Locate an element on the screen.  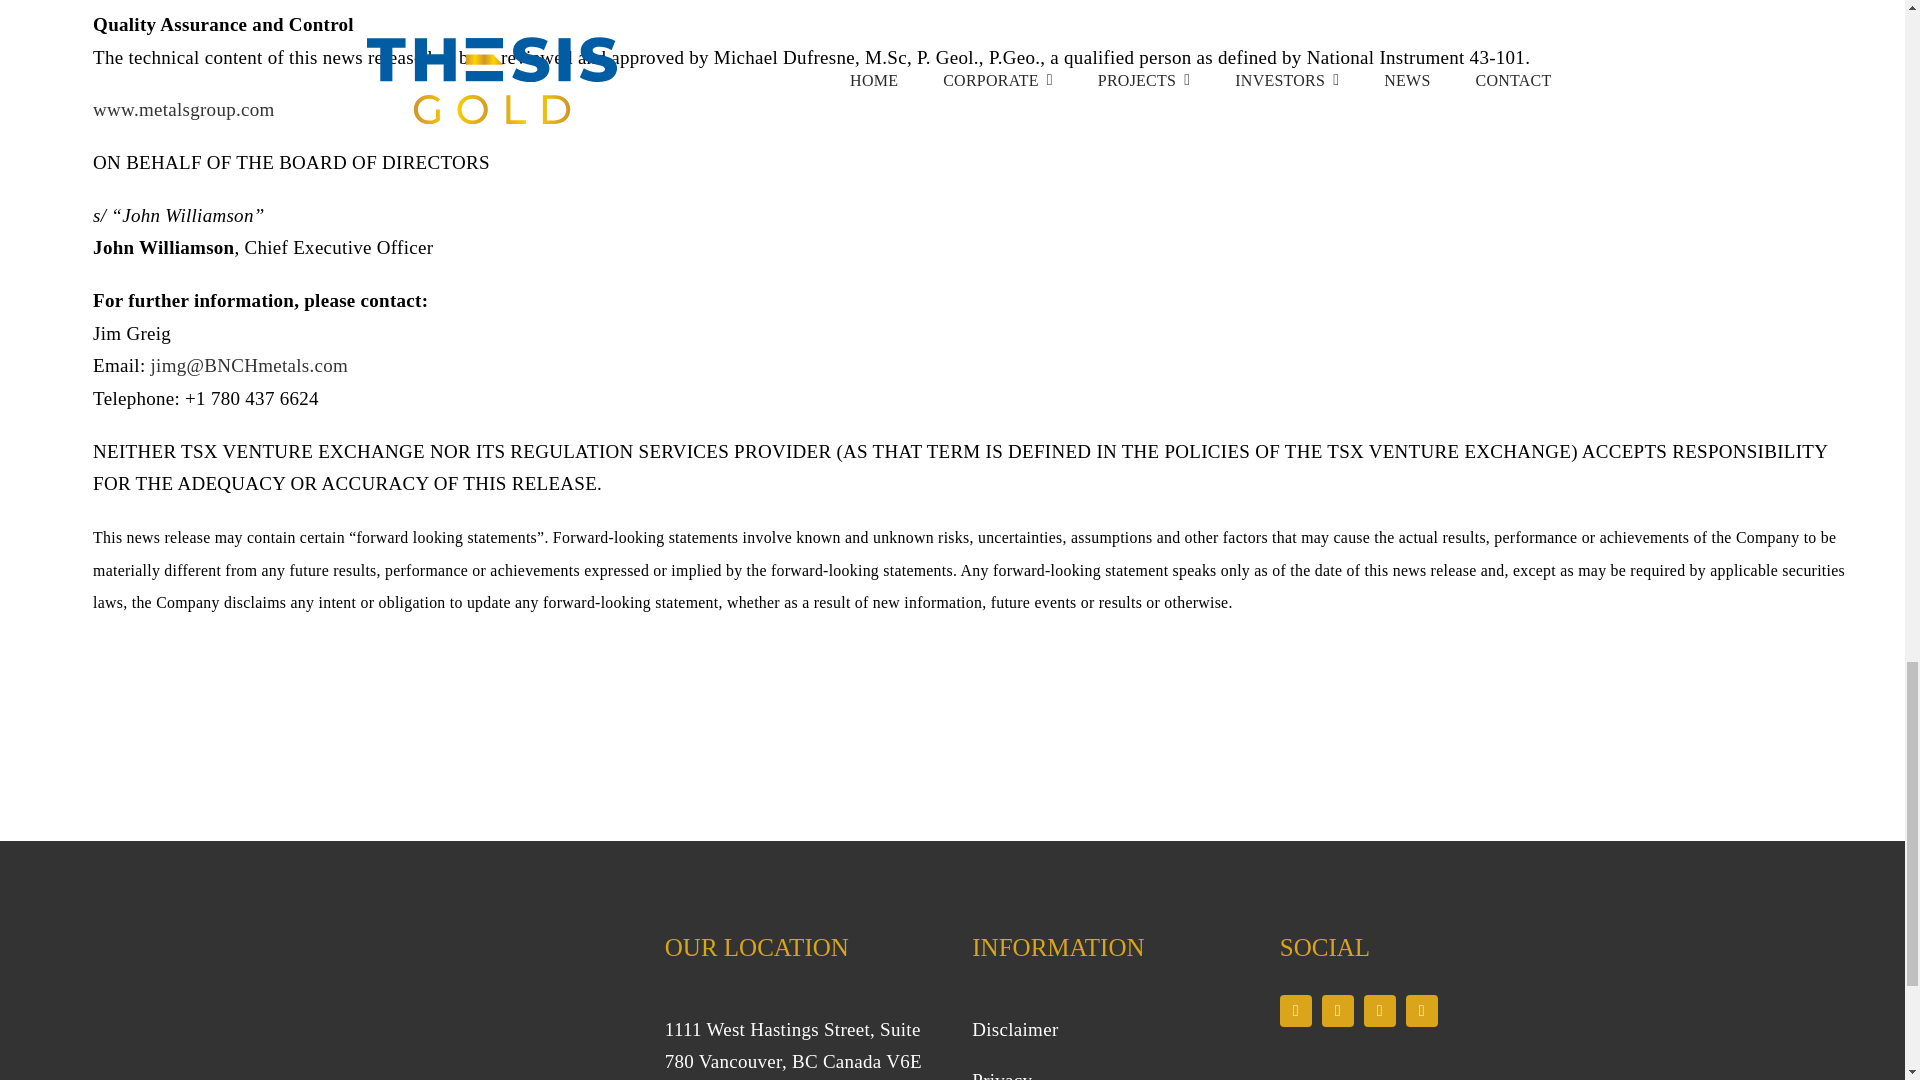
Disclaimer is located at coordinates (1014, 1030).